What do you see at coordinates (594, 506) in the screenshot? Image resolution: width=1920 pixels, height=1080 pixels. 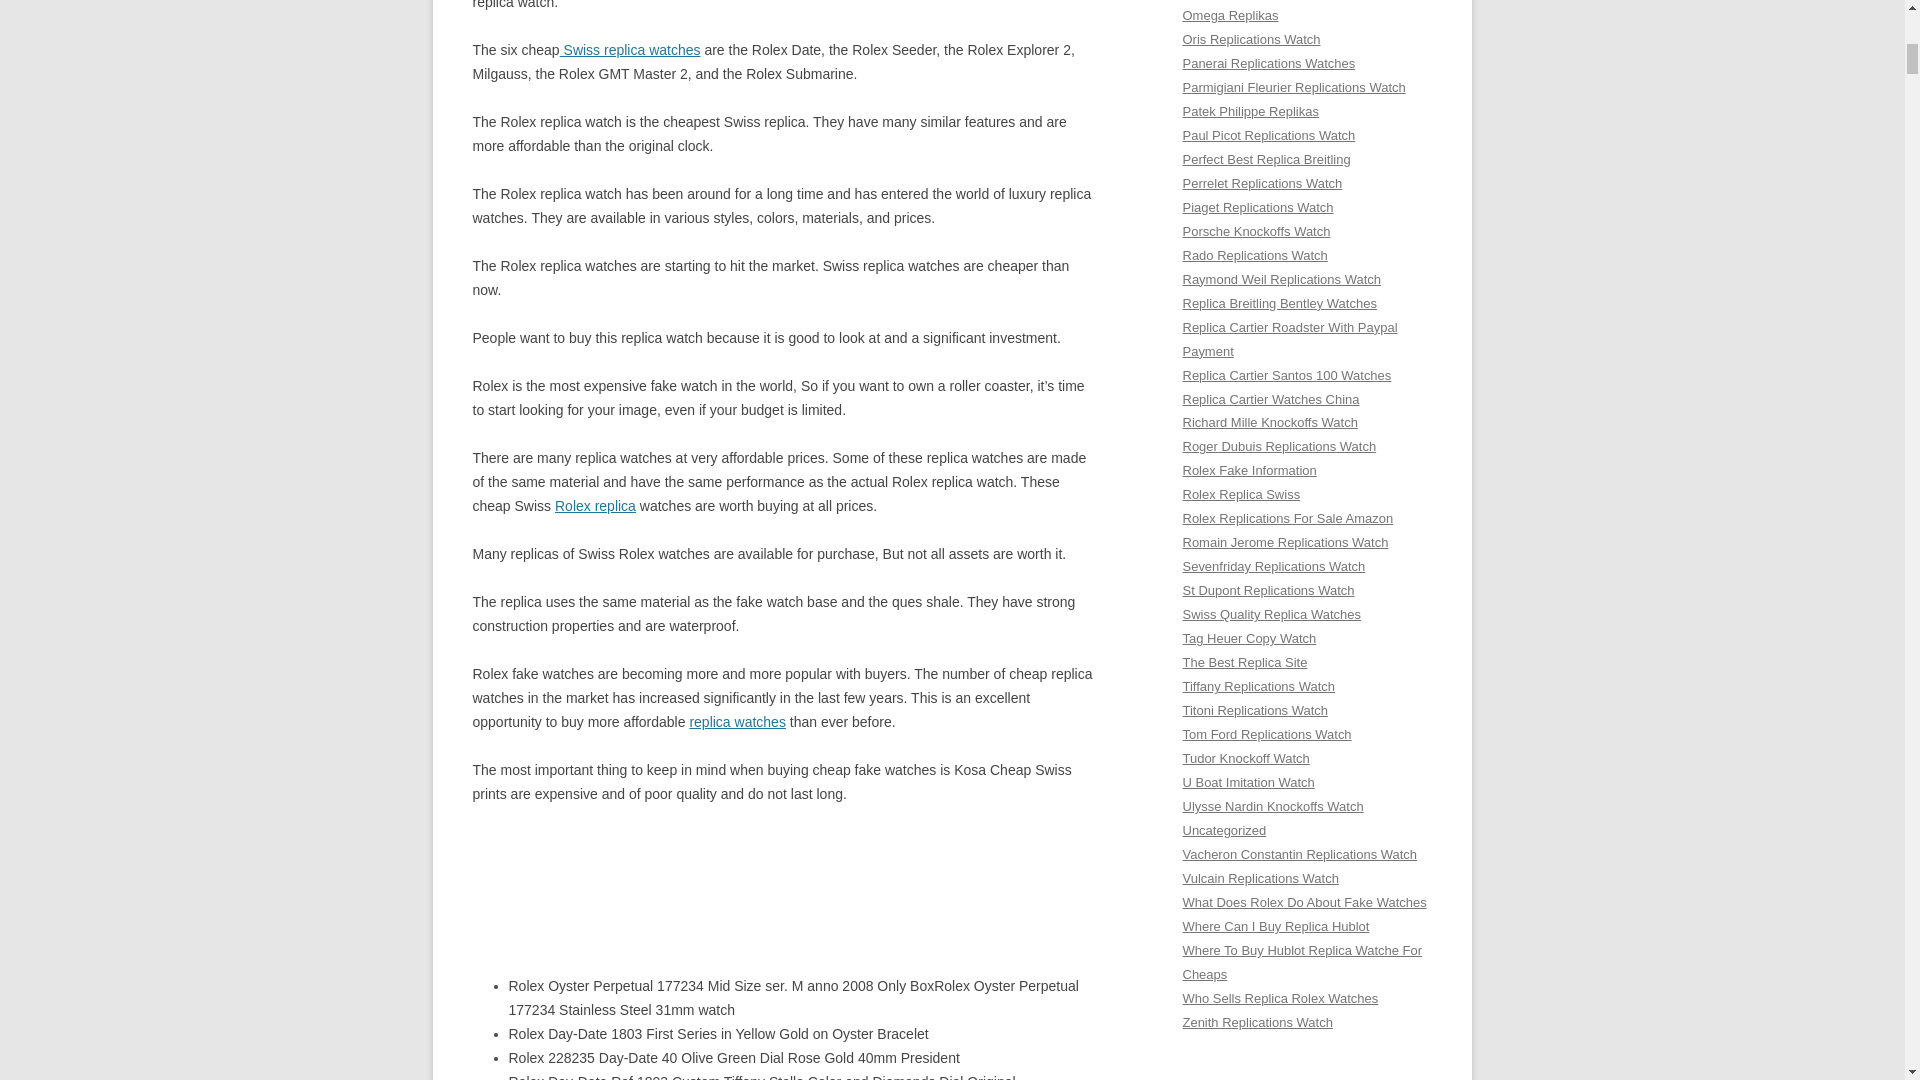 I see `Rolex replica` at bounding box center [594, 506].